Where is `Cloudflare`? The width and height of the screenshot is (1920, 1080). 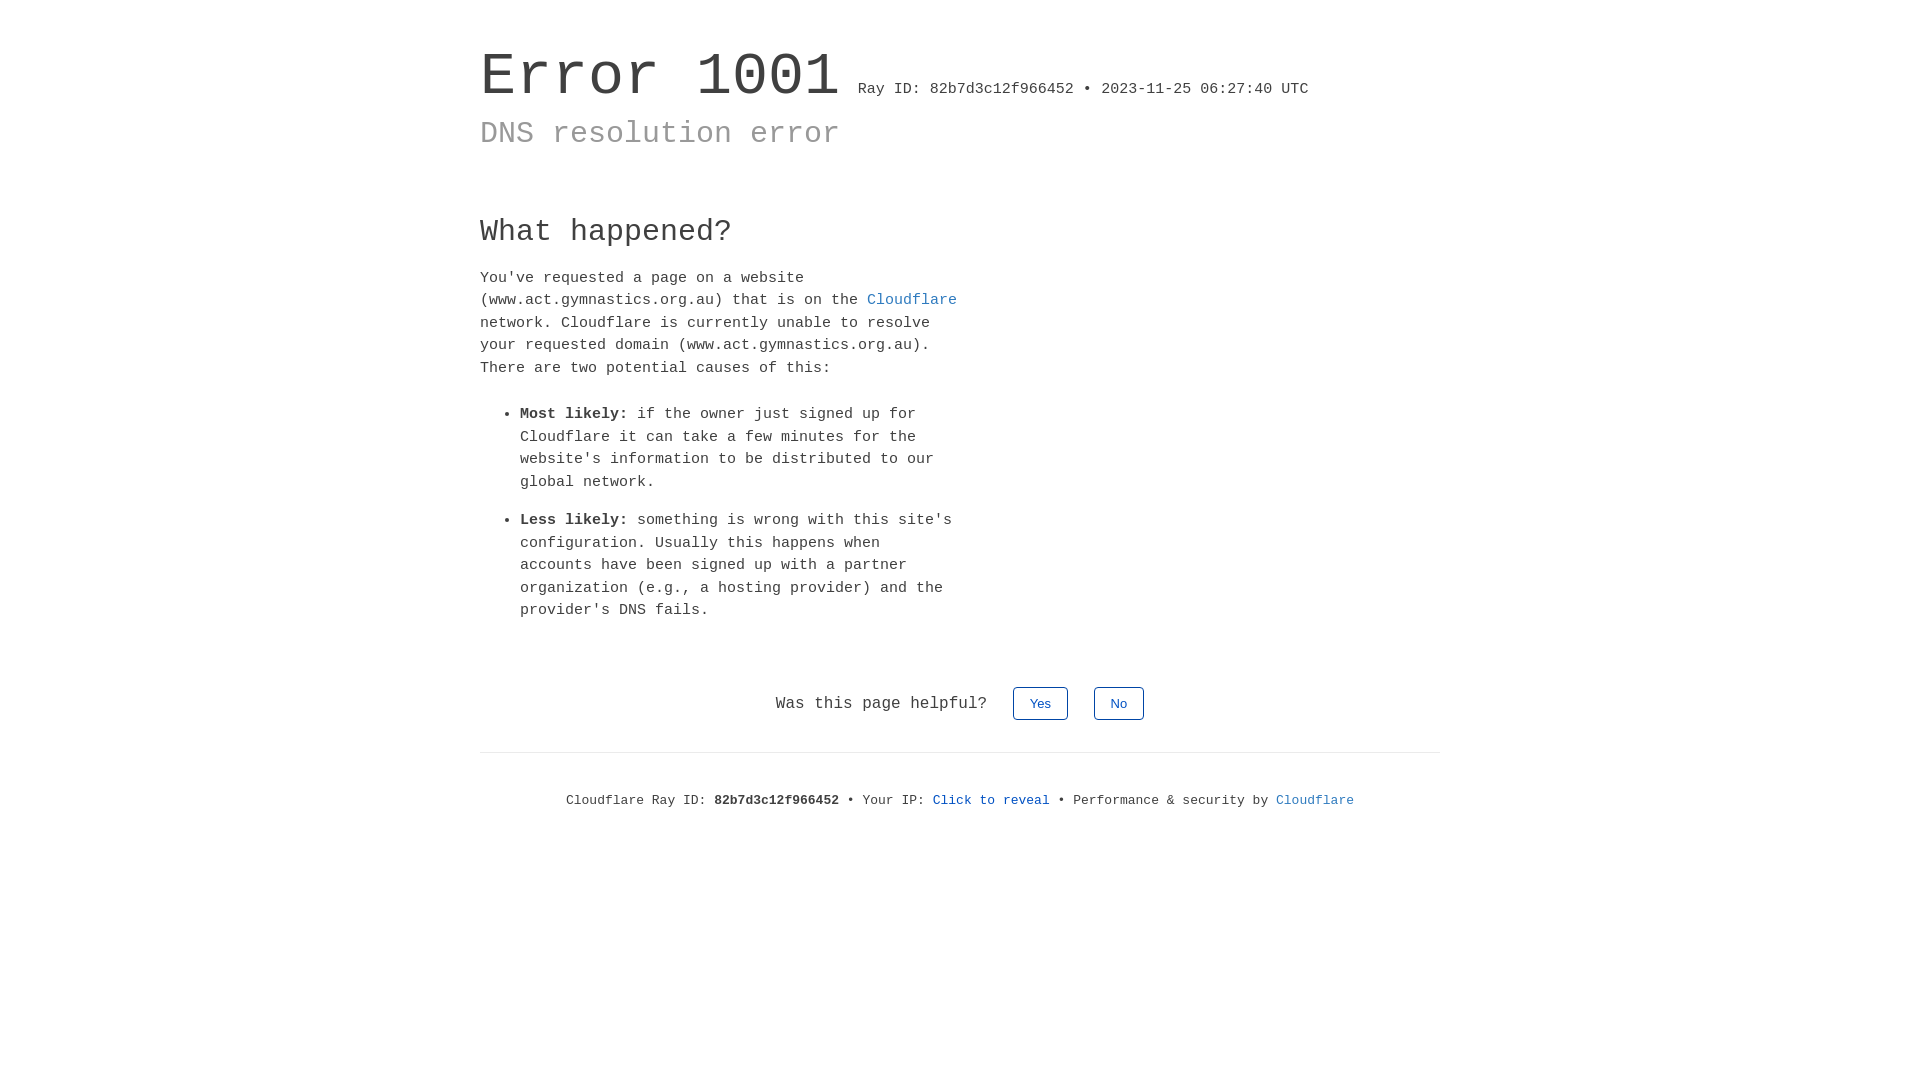
Cloudflare is located at coordinates (1315, 800).